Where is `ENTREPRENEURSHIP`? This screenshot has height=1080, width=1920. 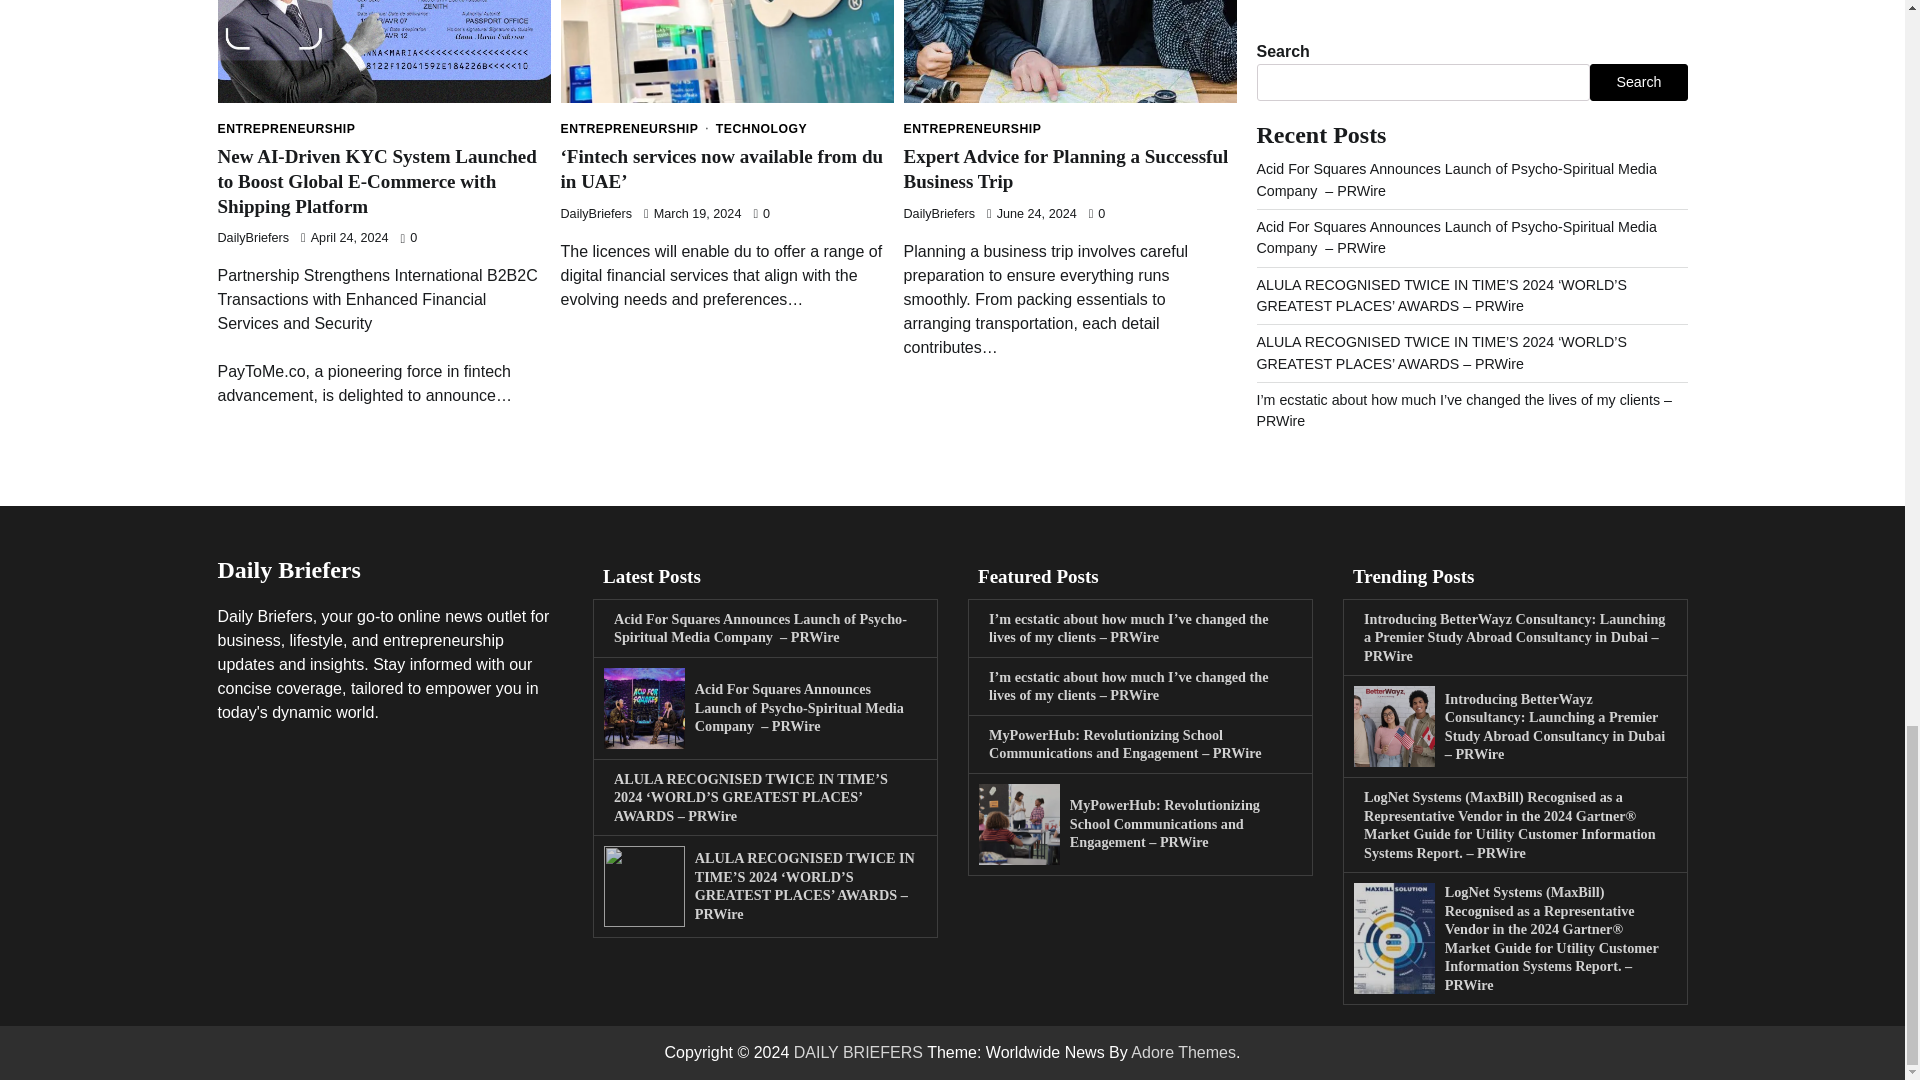
ENTREPRENEURSHIP is located at coordinates (973, 129).